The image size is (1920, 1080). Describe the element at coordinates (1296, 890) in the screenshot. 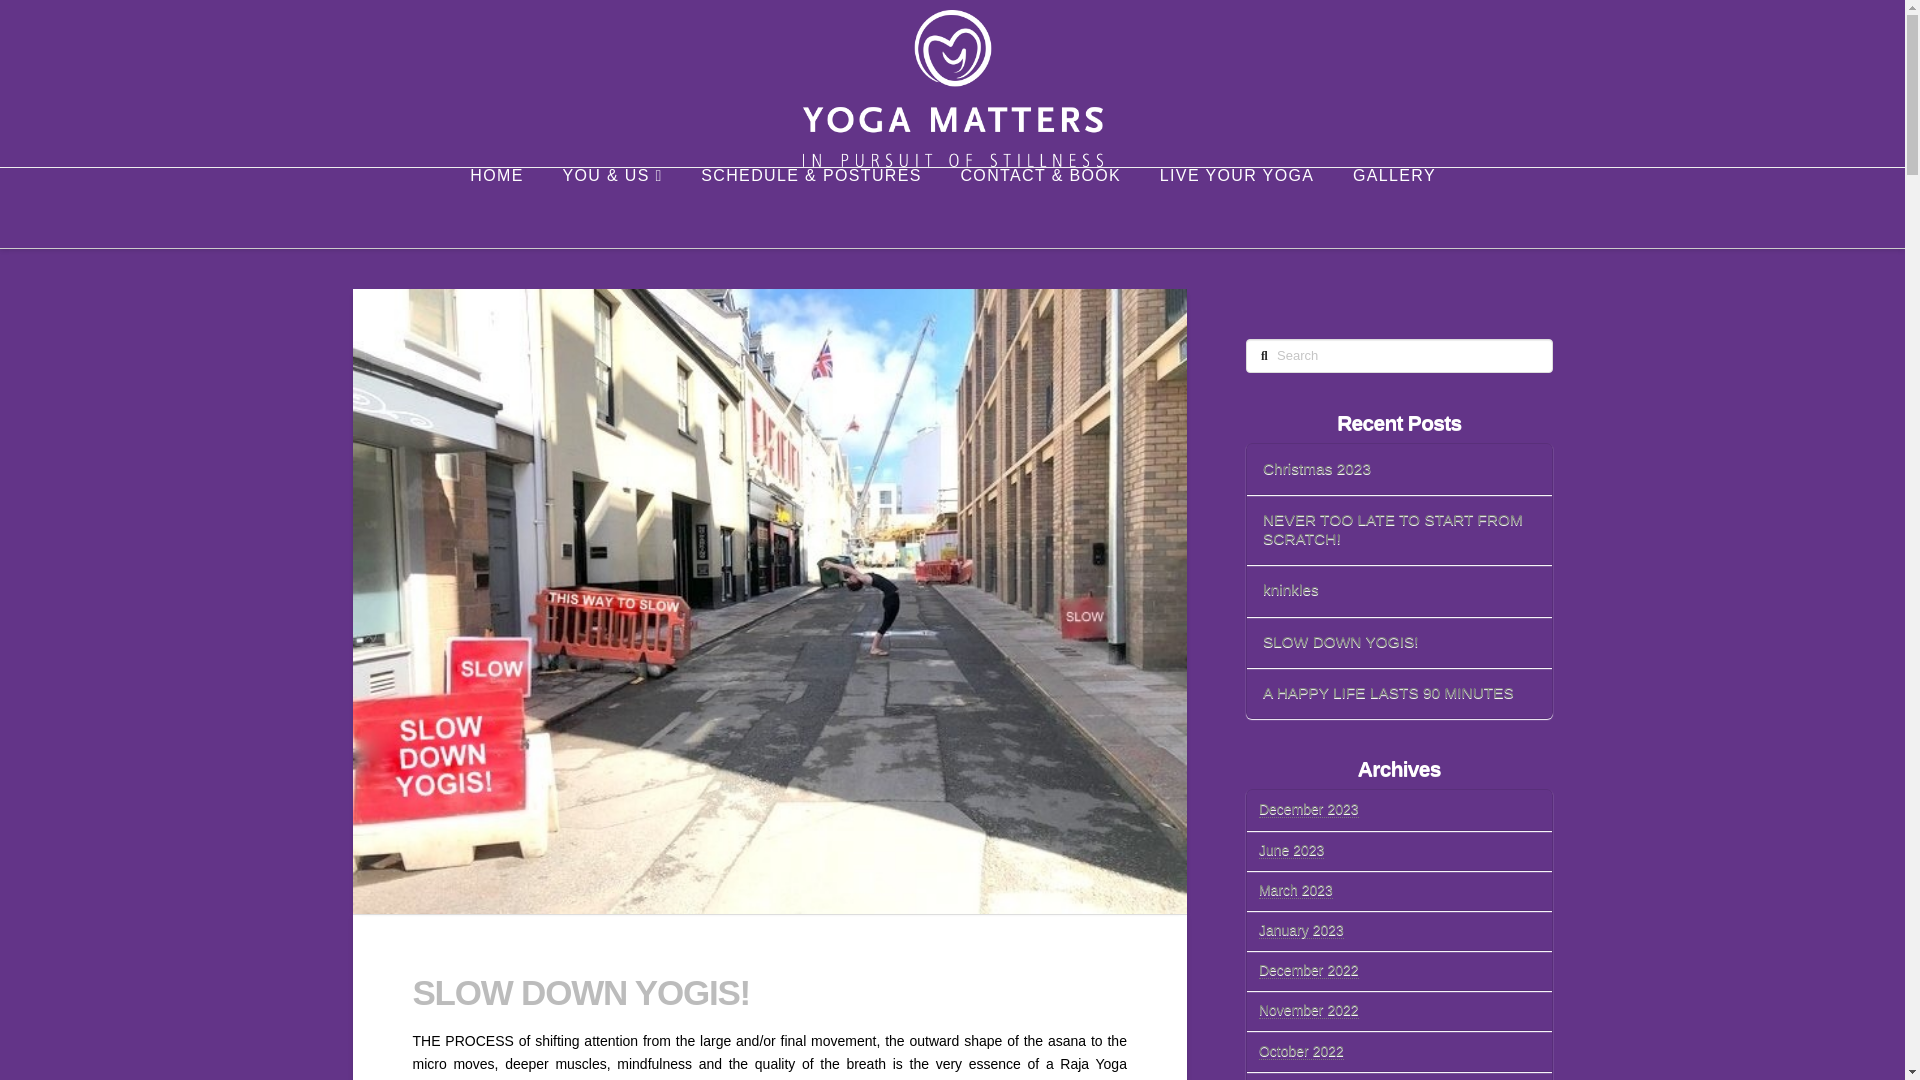

I see `March 2023` at that location.